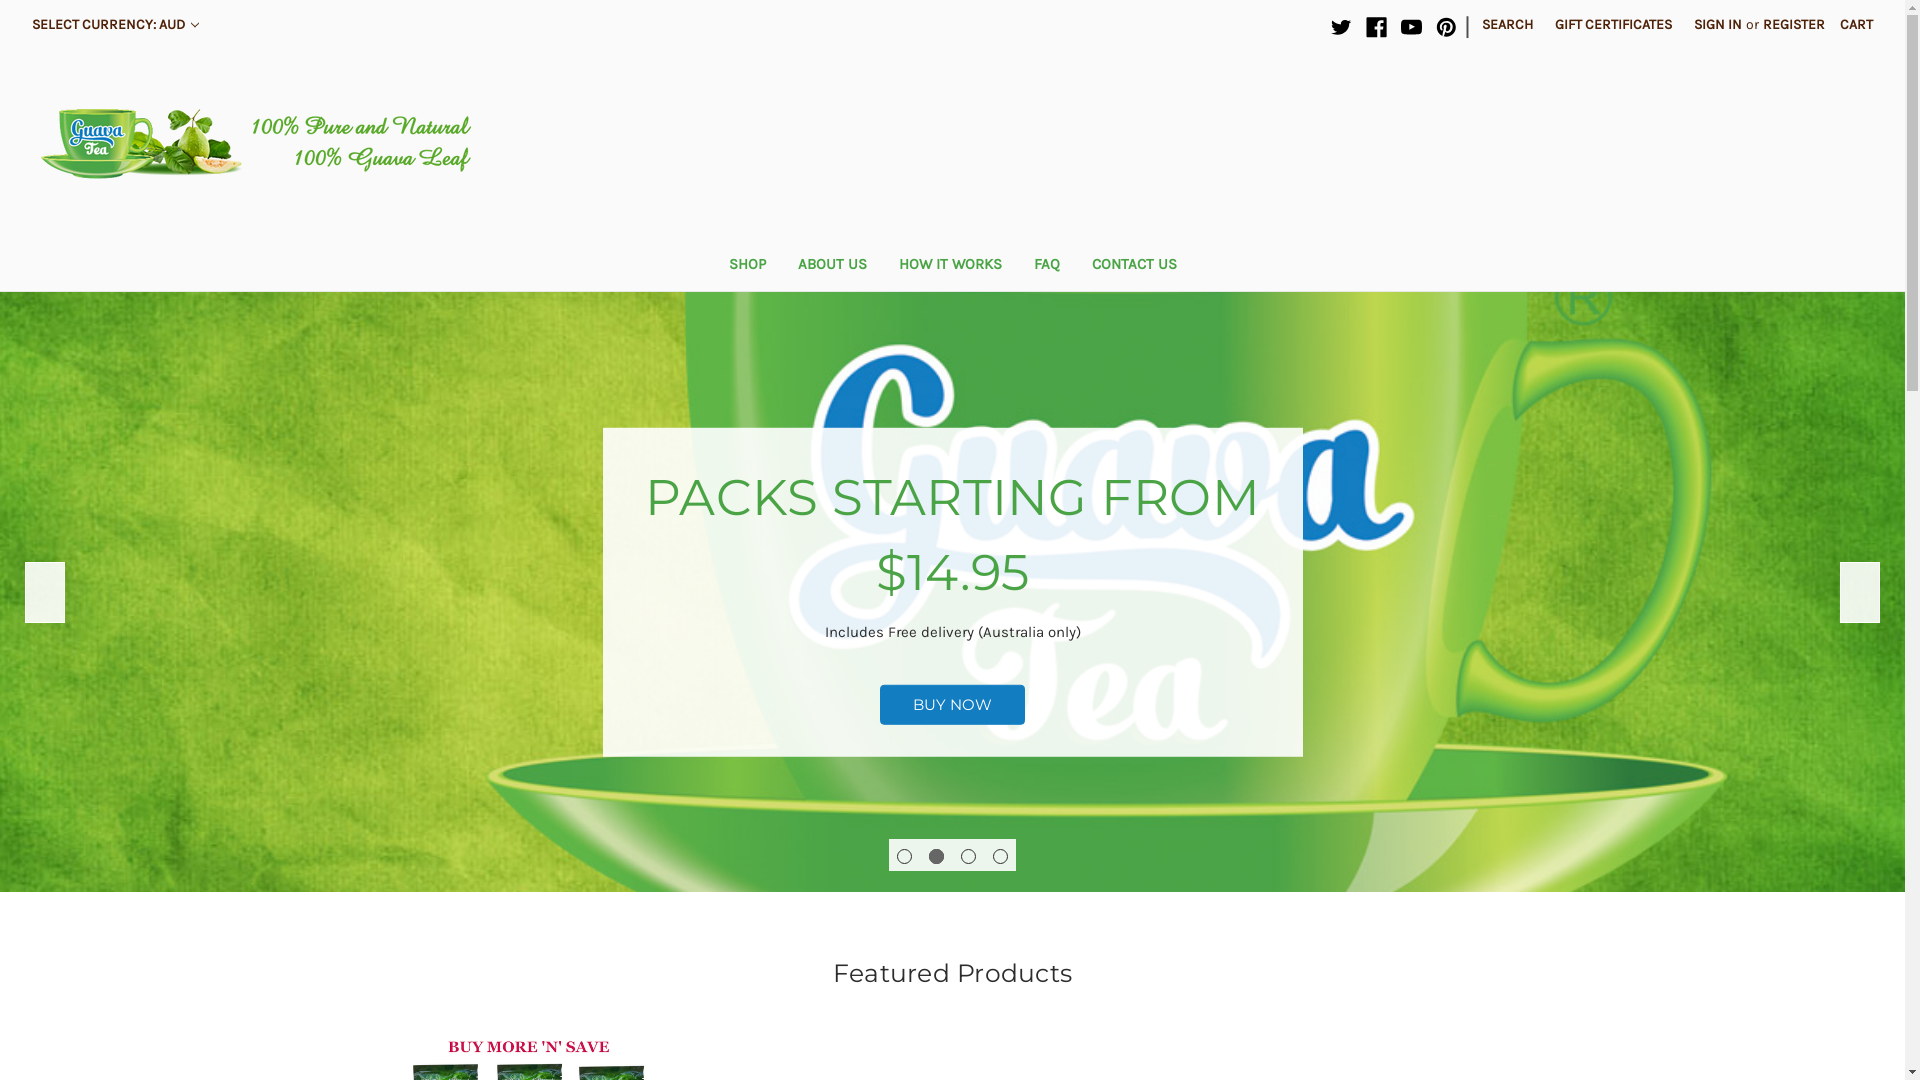  What do you see at coordinates (1614, 24) in the screenshot?
I see `GIFT CERTIFICATES` at bounding box center [1614, 24].